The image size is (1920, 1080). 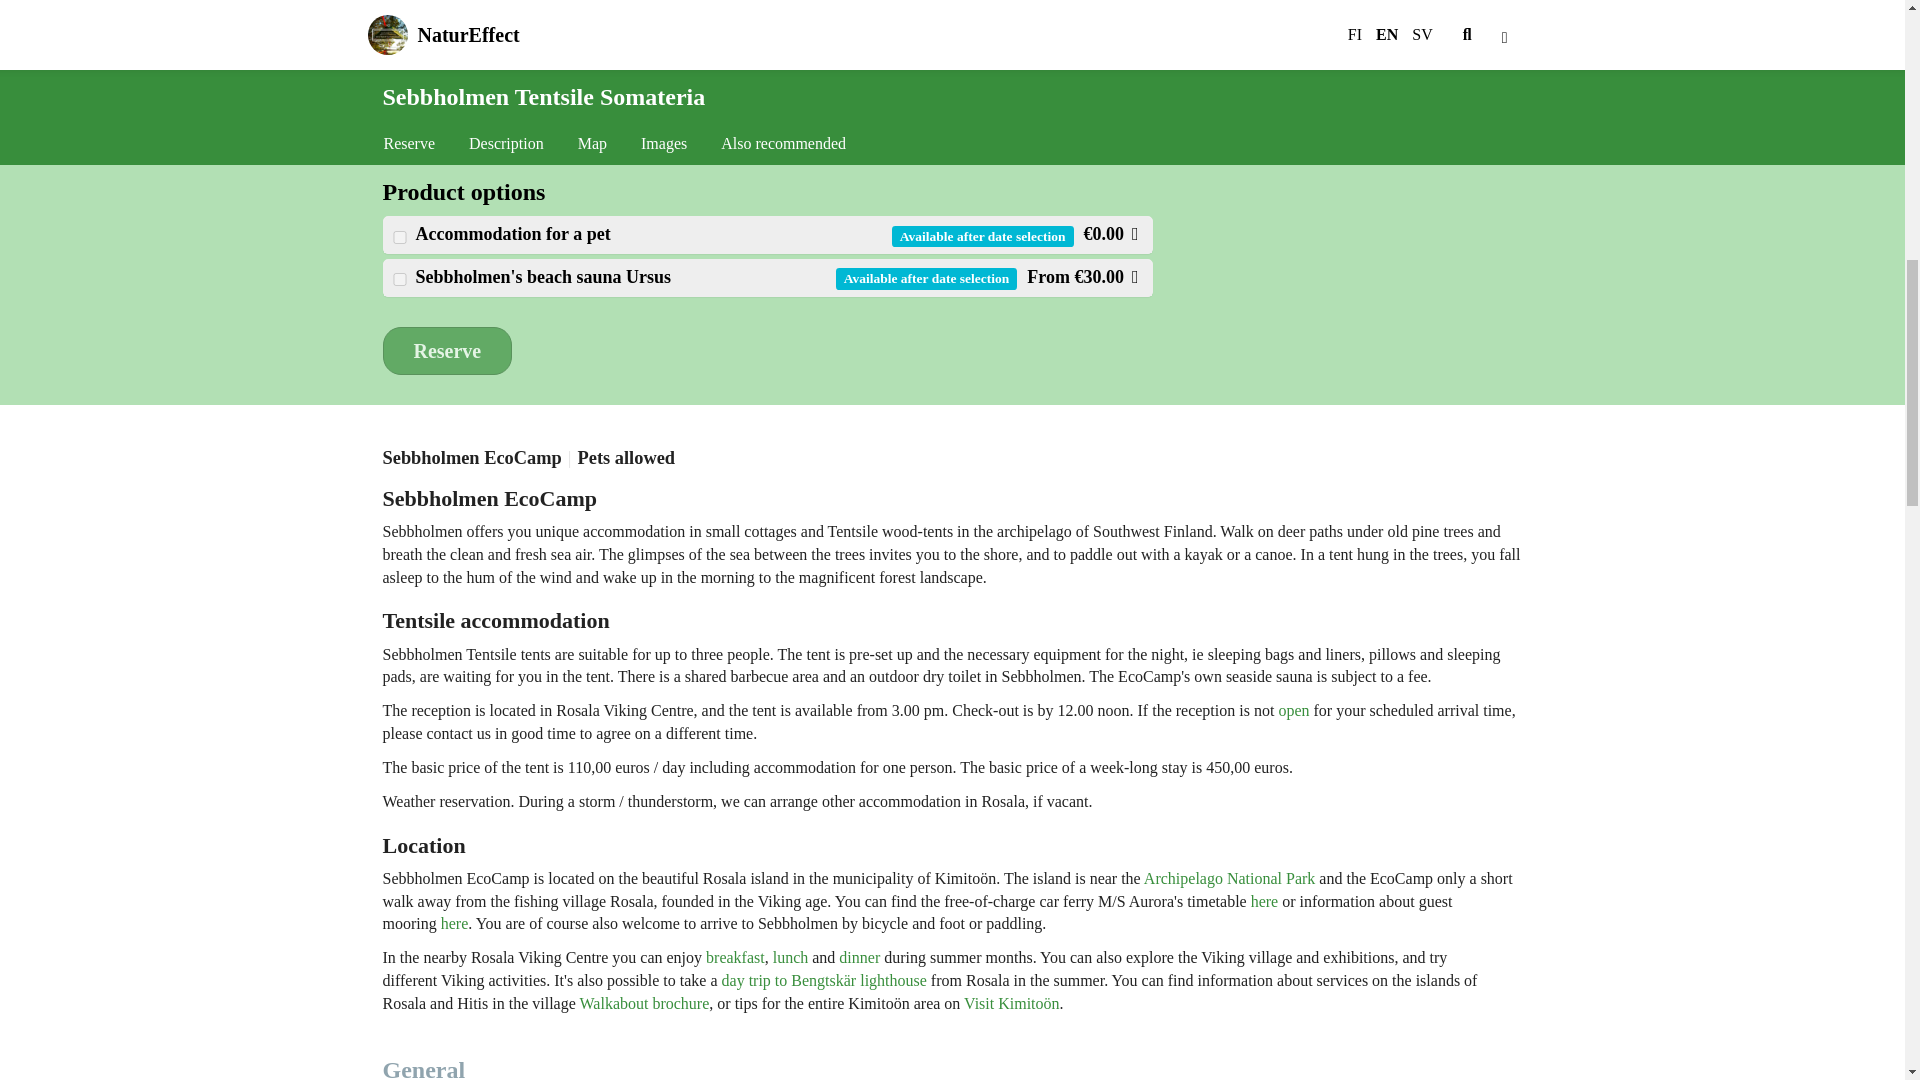 I want to click on on, so click(x=398, y=280).